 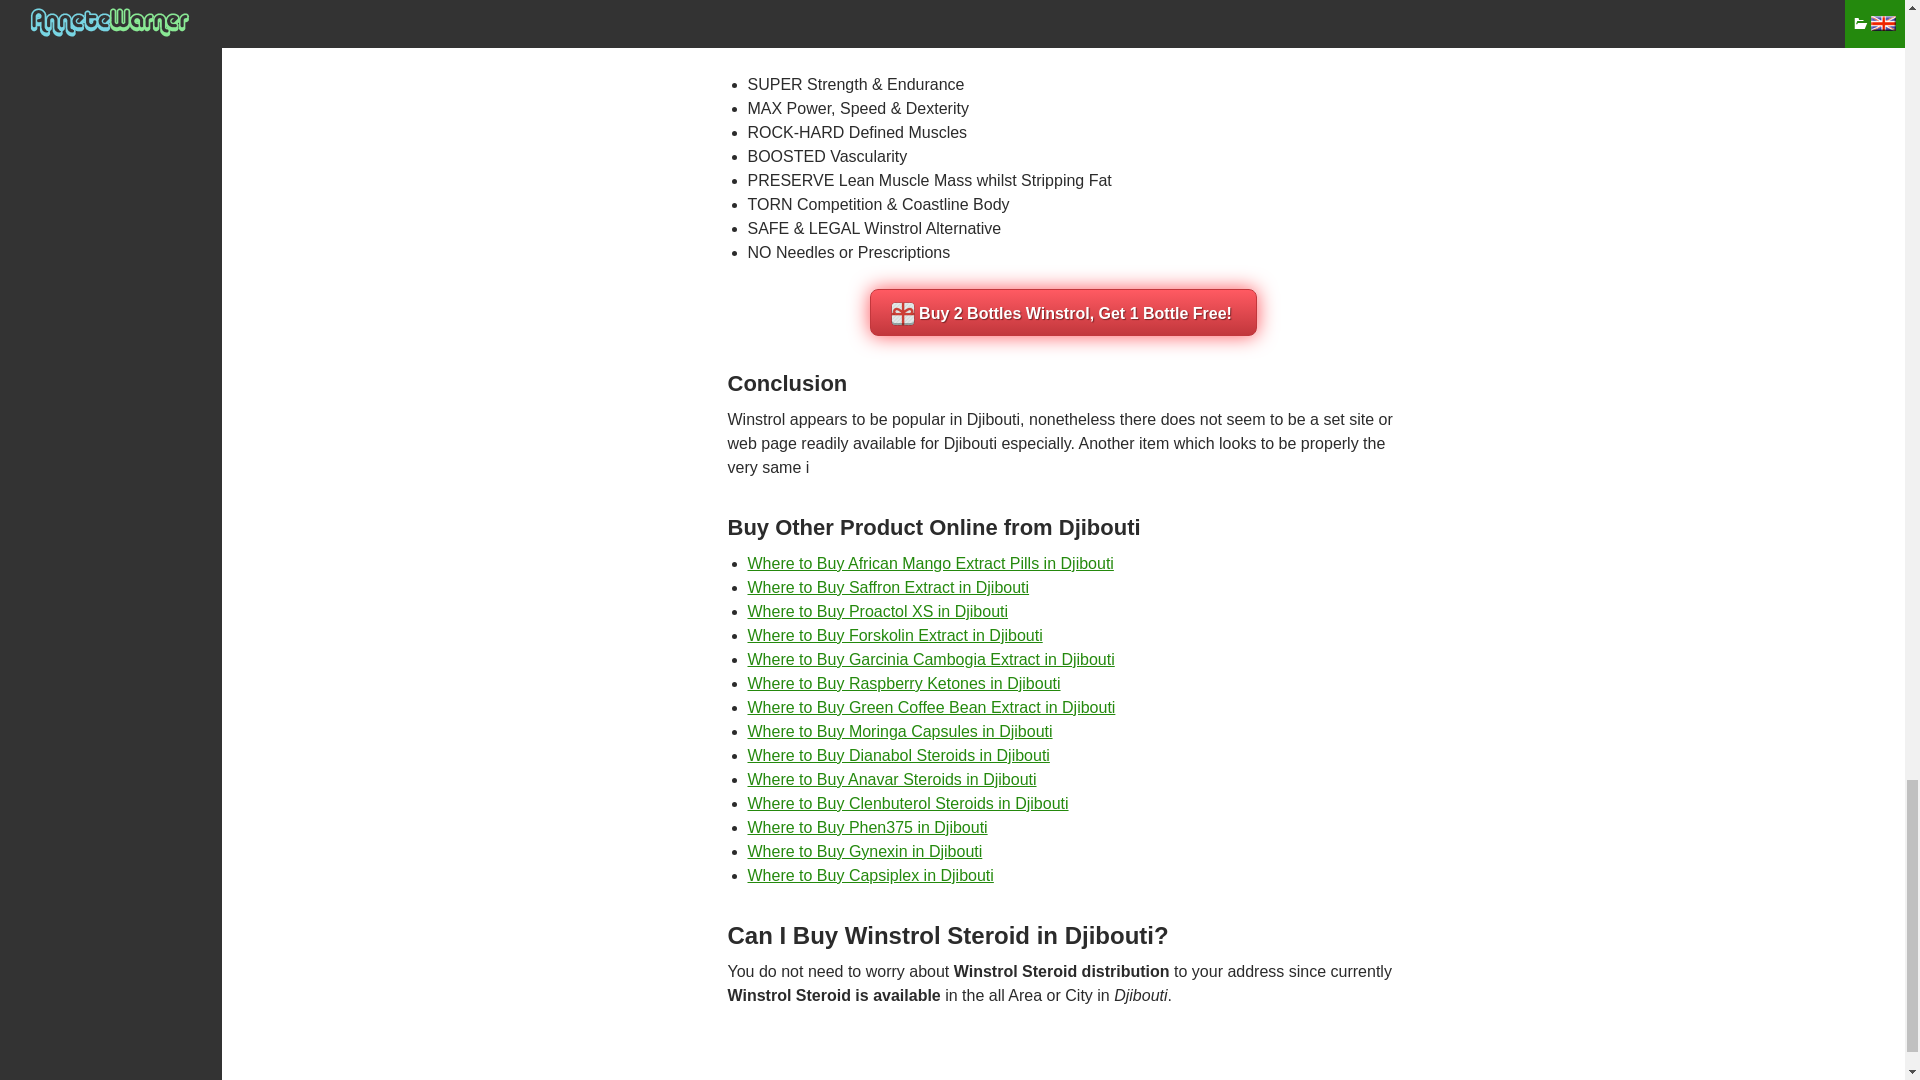 What do you see at coordinates (892, 780) in the screenshot?
I see `Buy anavar-steroids online Djibouti` at bounding box center [892, 780].